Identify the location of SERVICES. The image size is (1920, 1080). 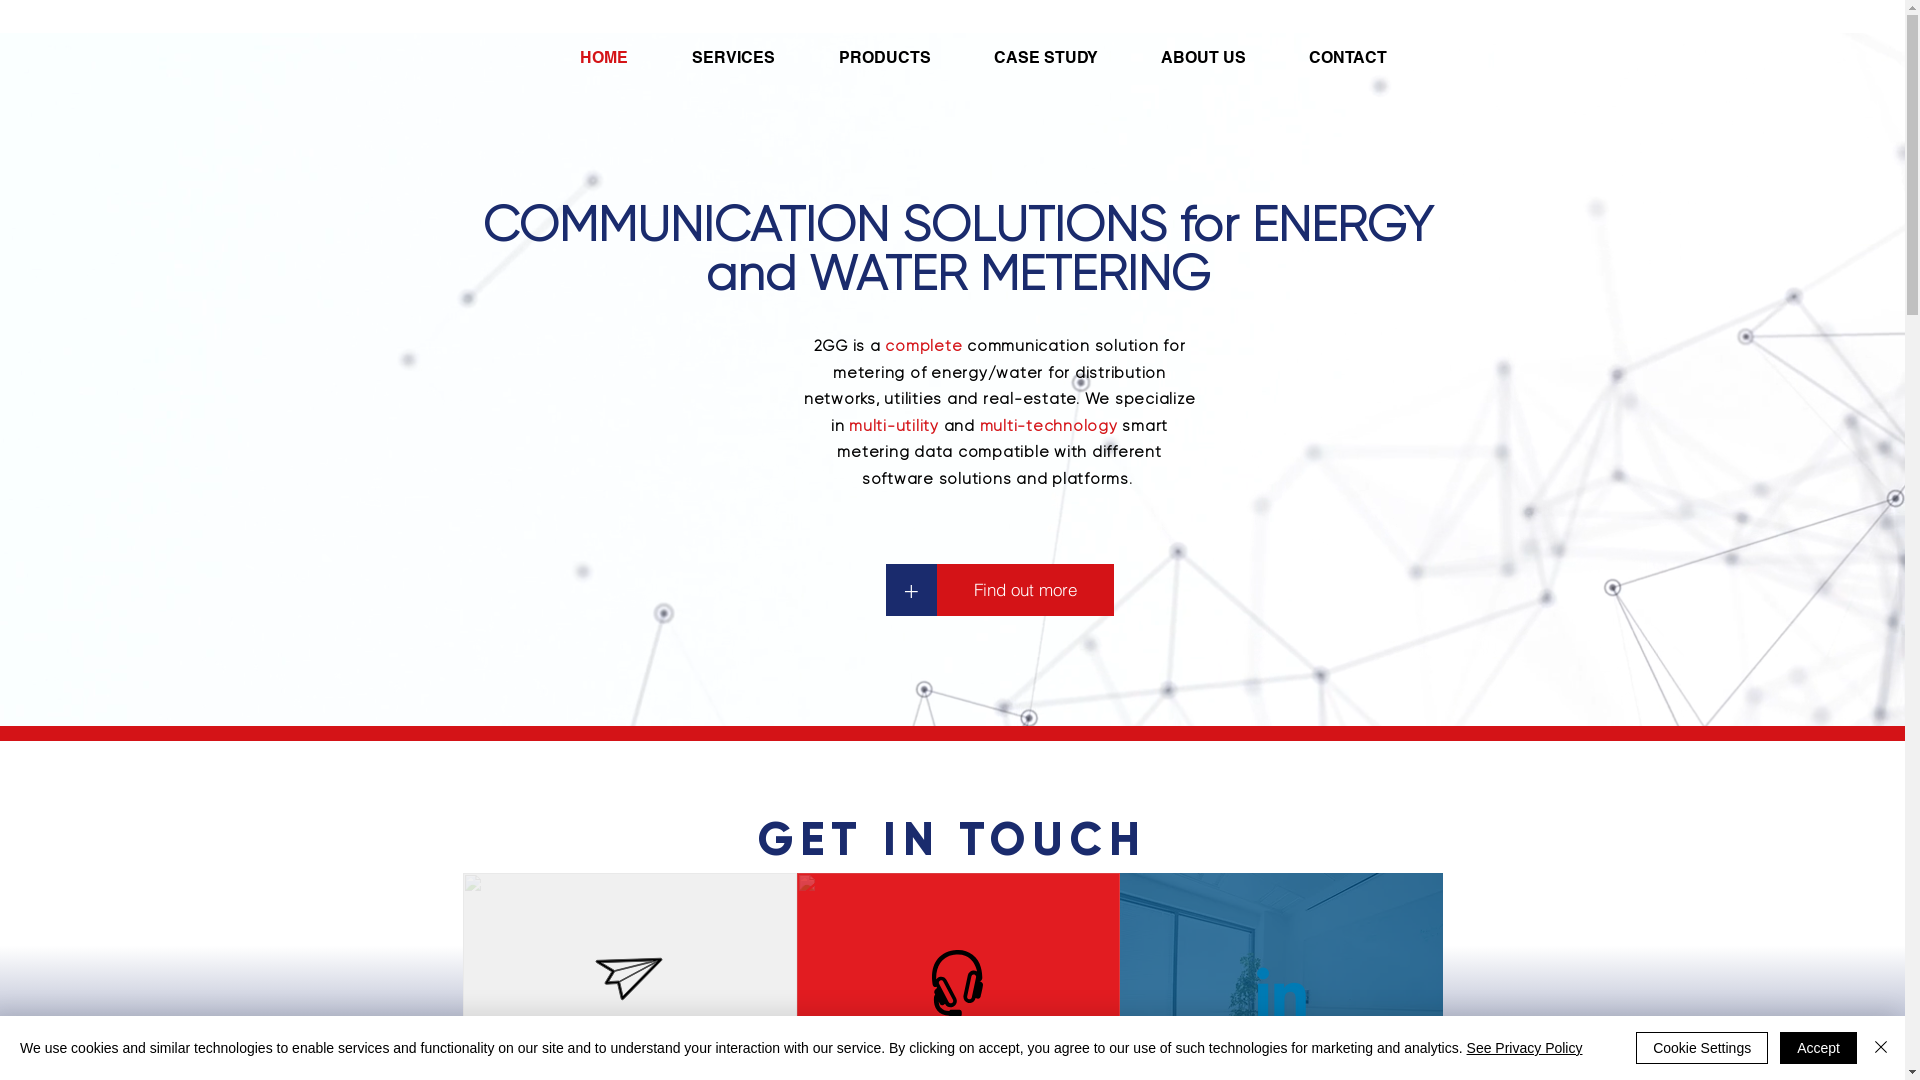
(750, 58).